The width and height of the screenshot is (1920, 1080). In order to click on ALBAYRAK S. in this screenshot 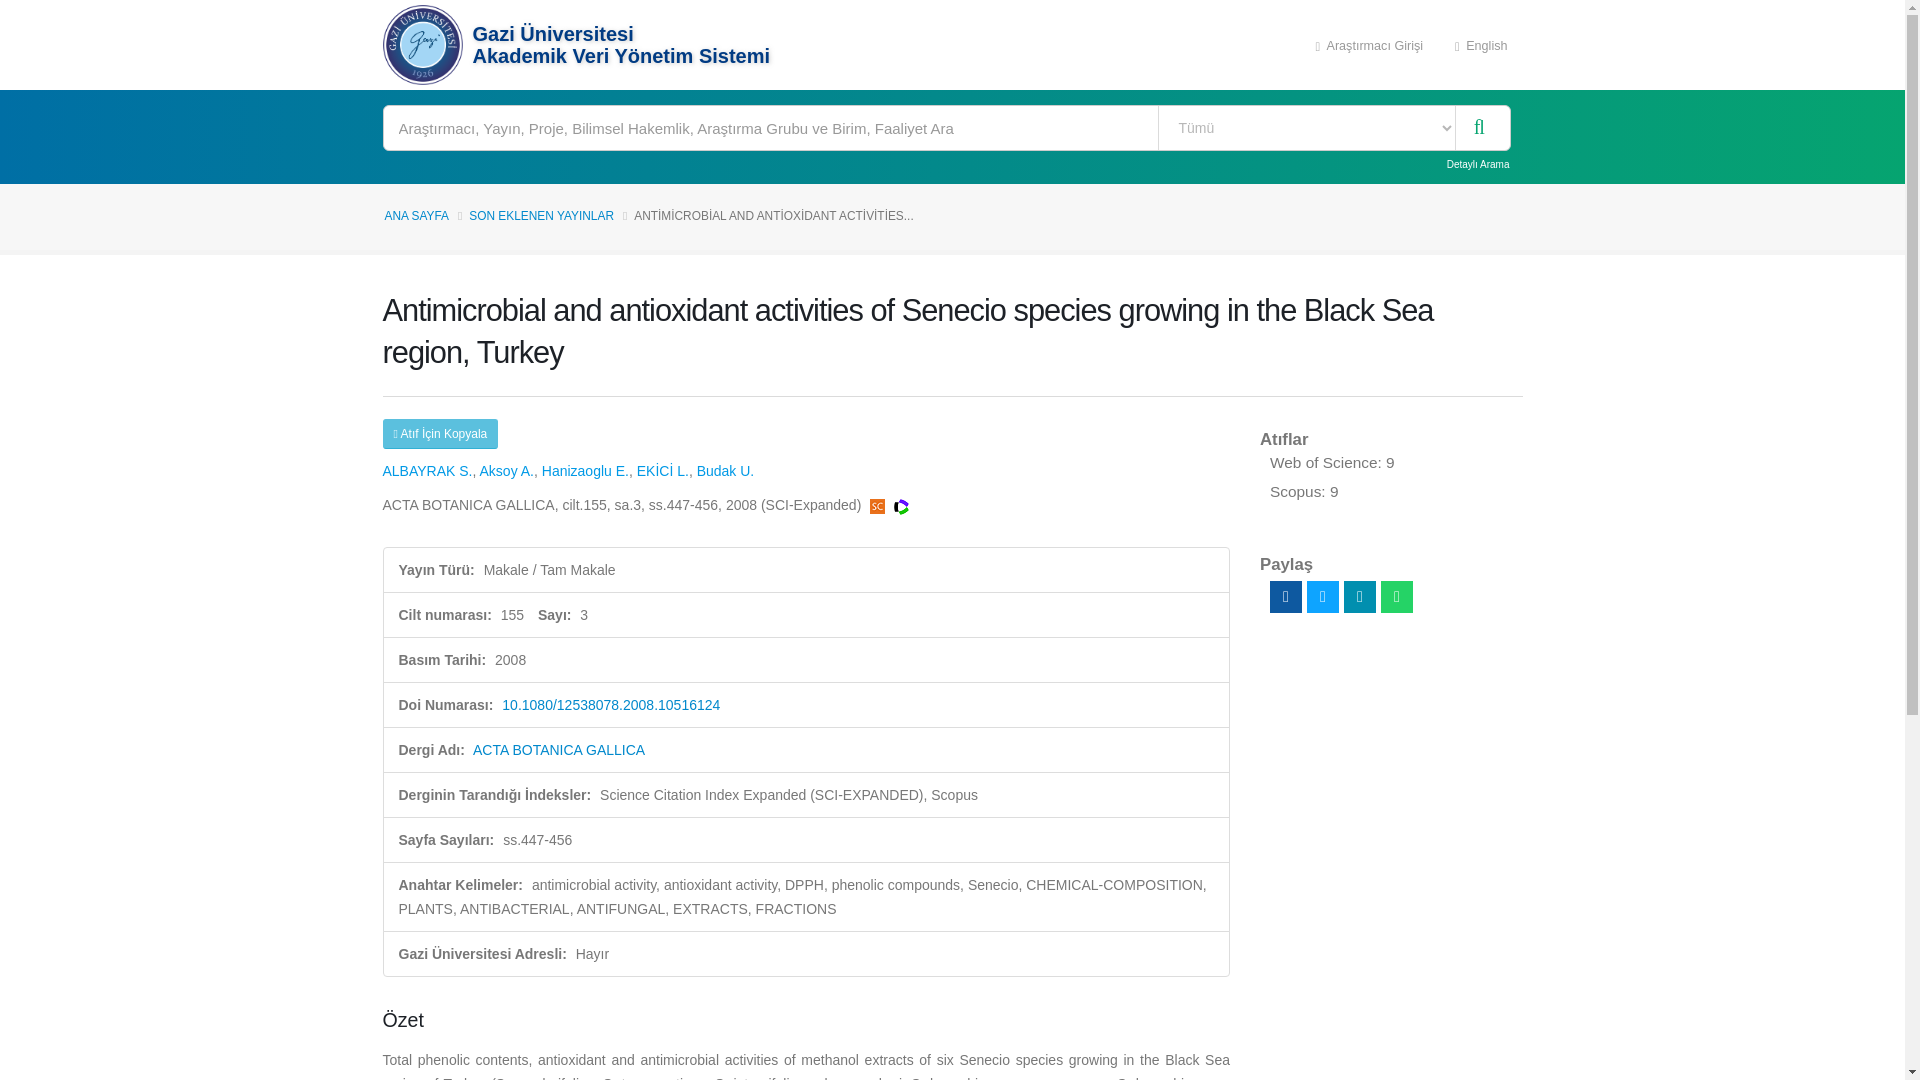, I will do `click(427, 471)`.